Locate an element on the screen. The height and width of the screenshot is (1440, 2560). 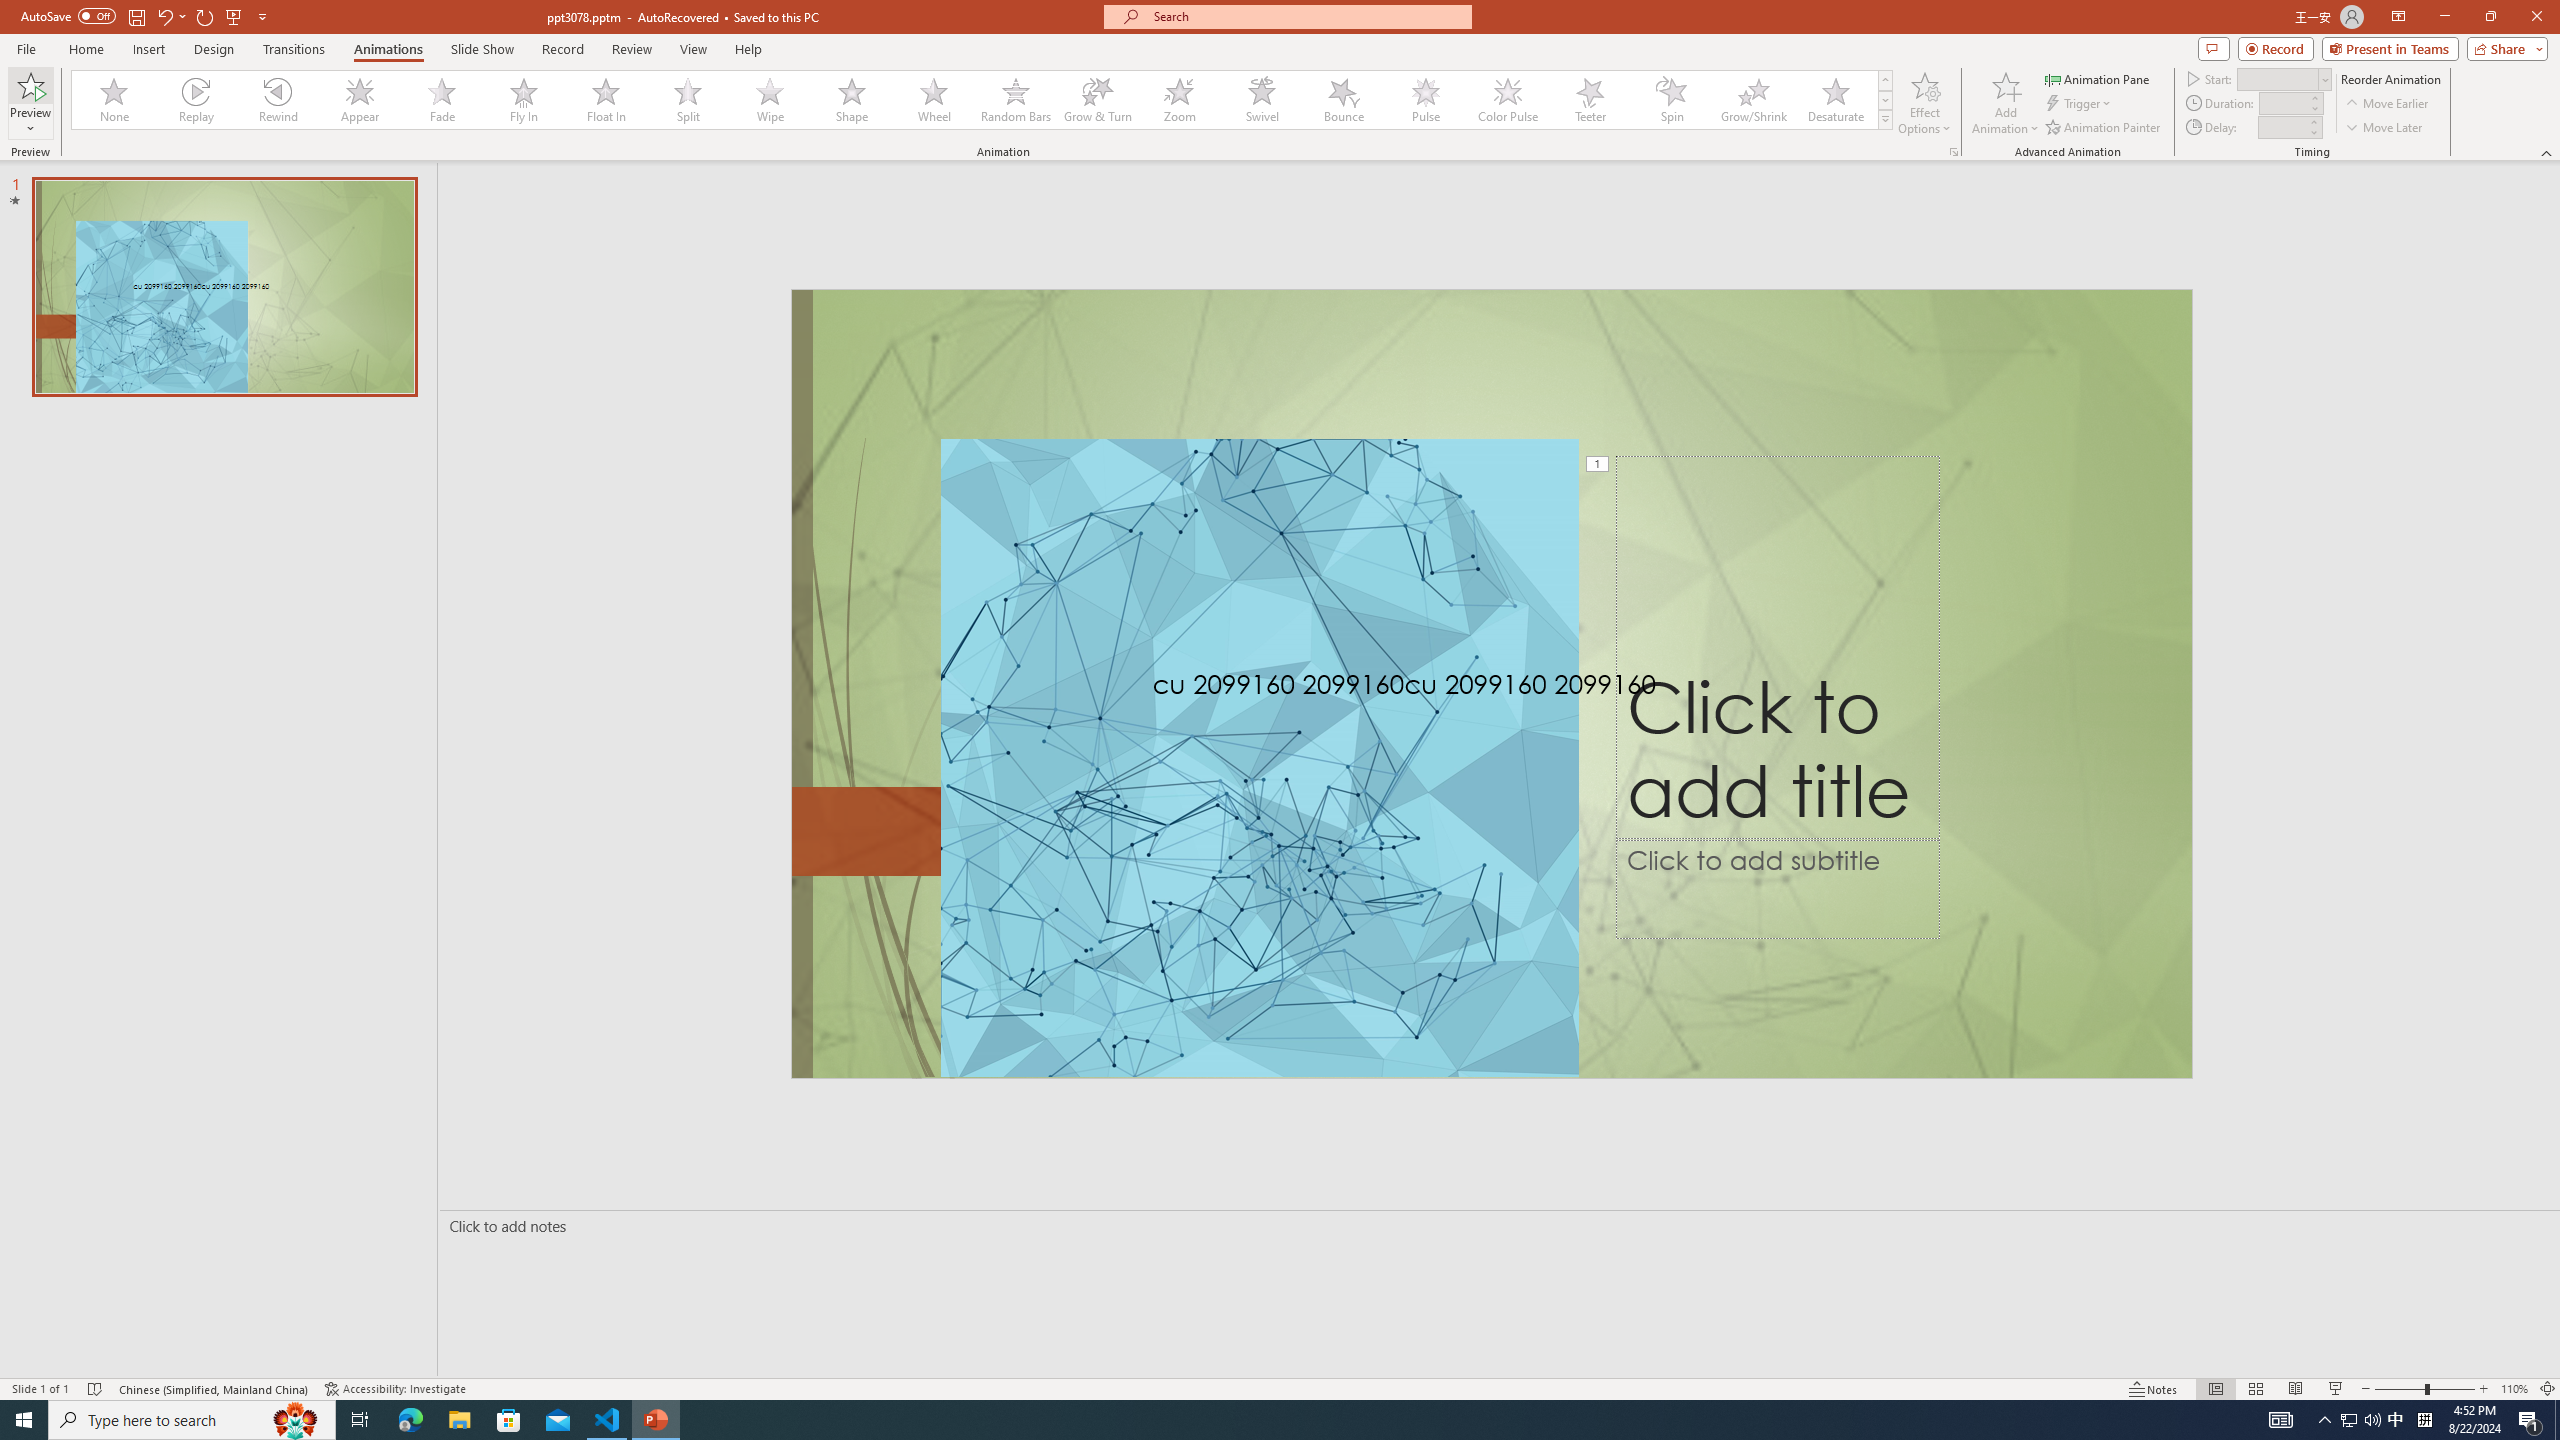
Animation Pane is located at coordinates (2098, 78).